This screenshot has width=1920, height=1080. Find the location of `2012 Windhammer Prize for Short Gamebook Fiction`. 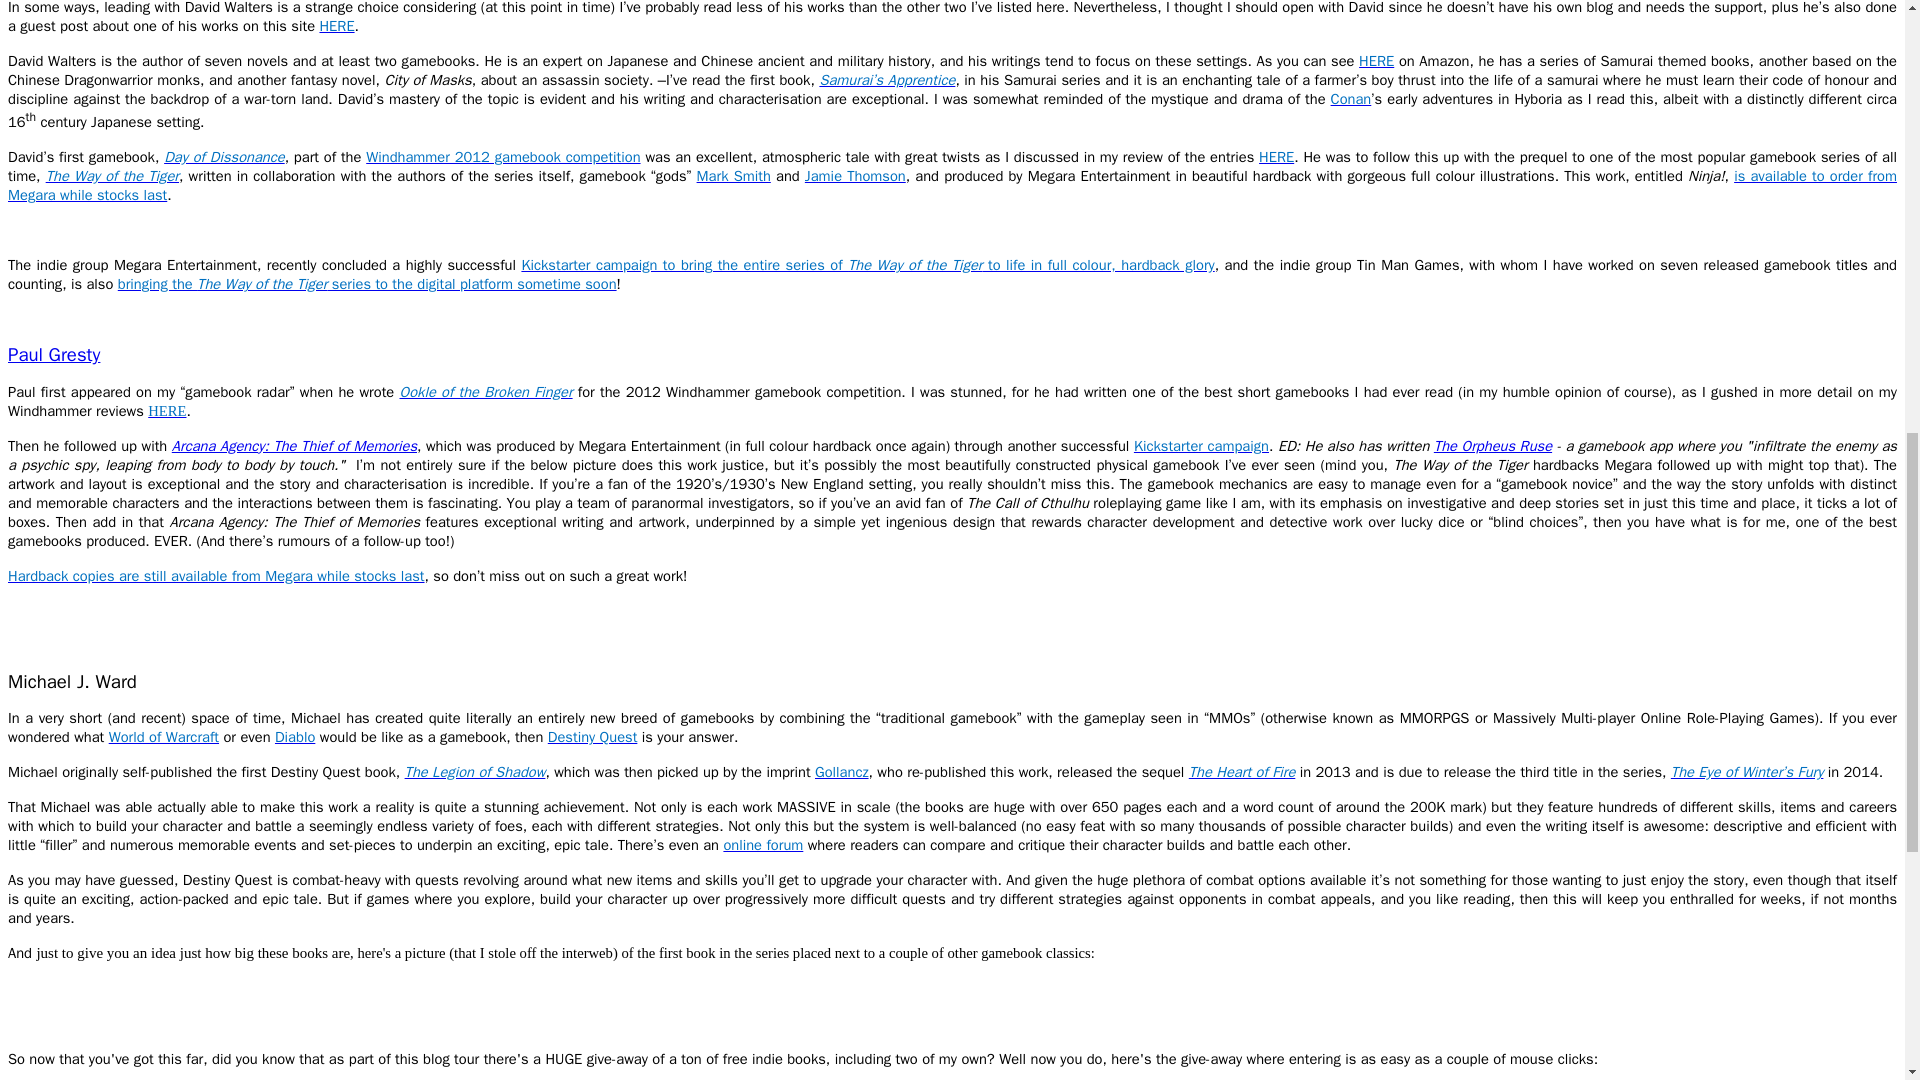

2012 Windhammer Prize for Short Gamebook Fiction is located at coordinates (502, 156).